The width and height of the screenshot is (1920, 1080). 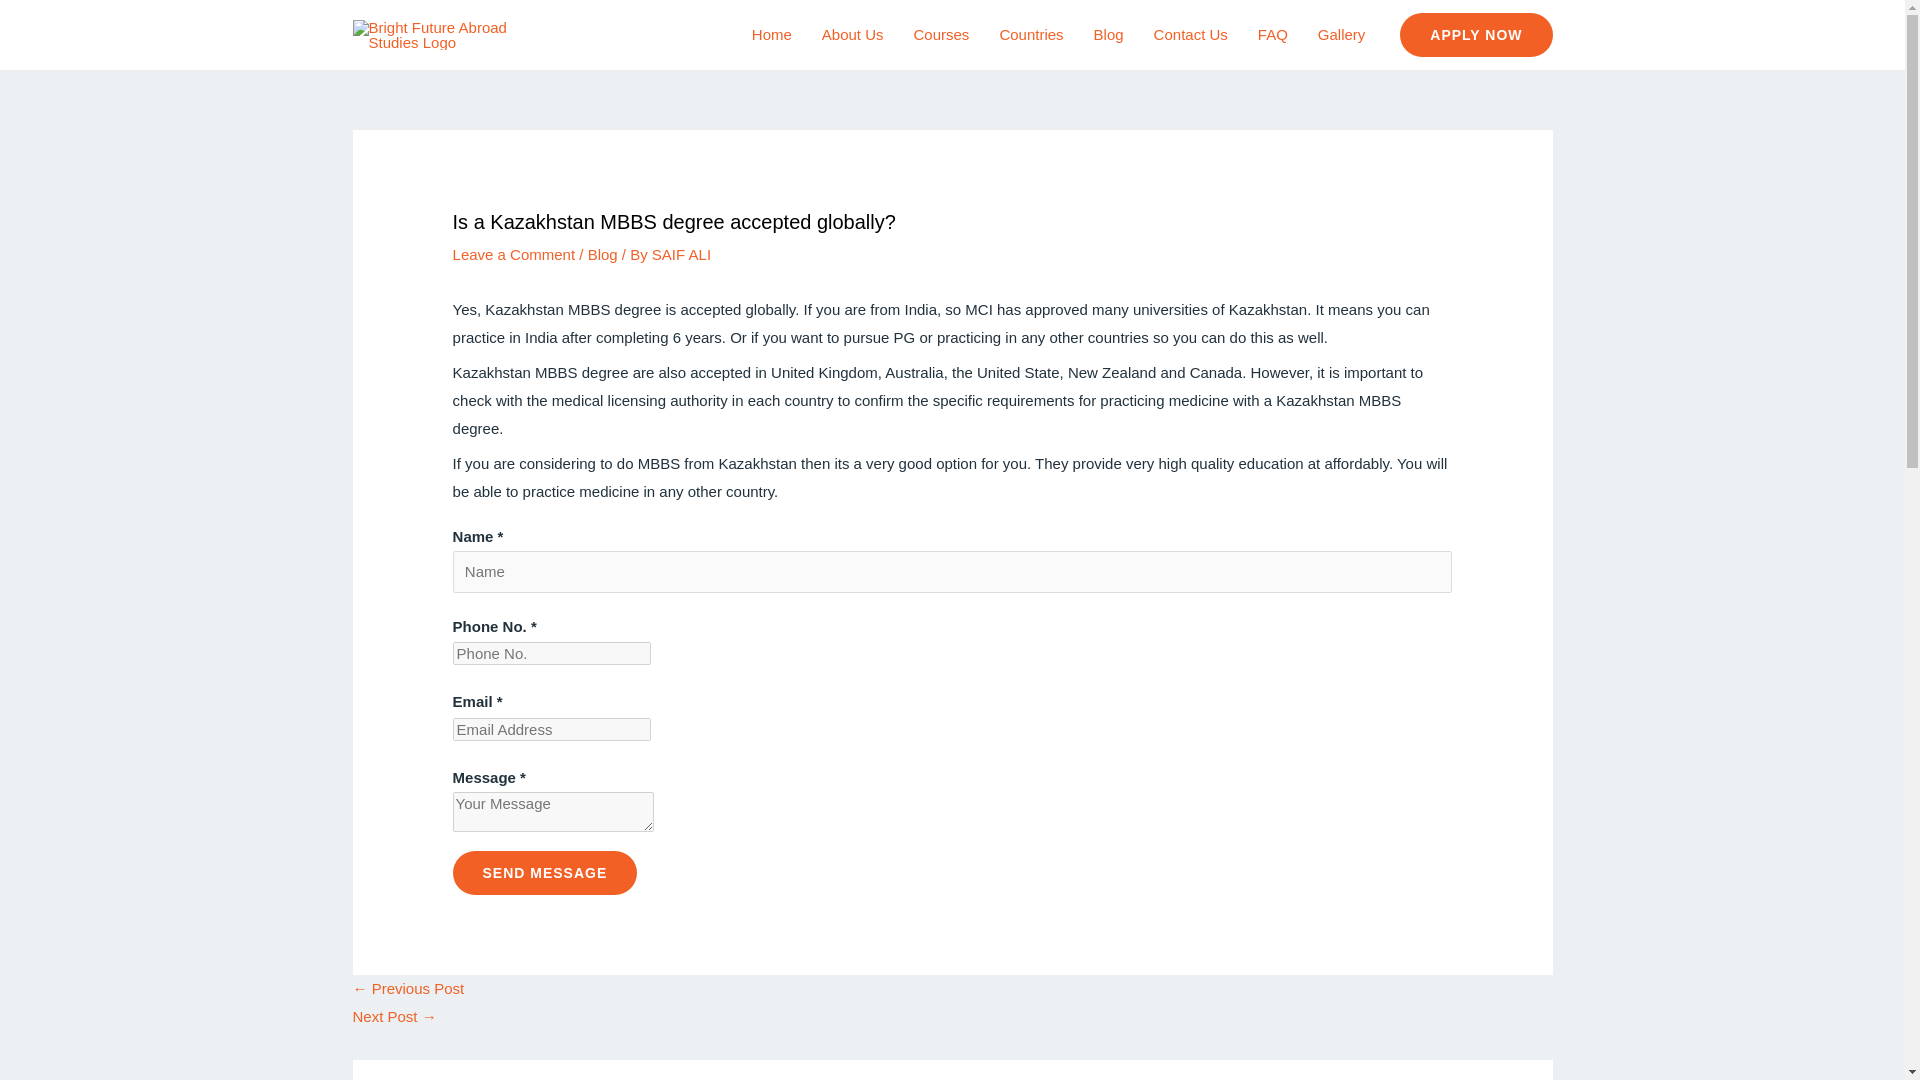 What do you see at coordinates (514, 254) in the screenshot?
I see `Leave a Comment` at bounding box center [514, 254].